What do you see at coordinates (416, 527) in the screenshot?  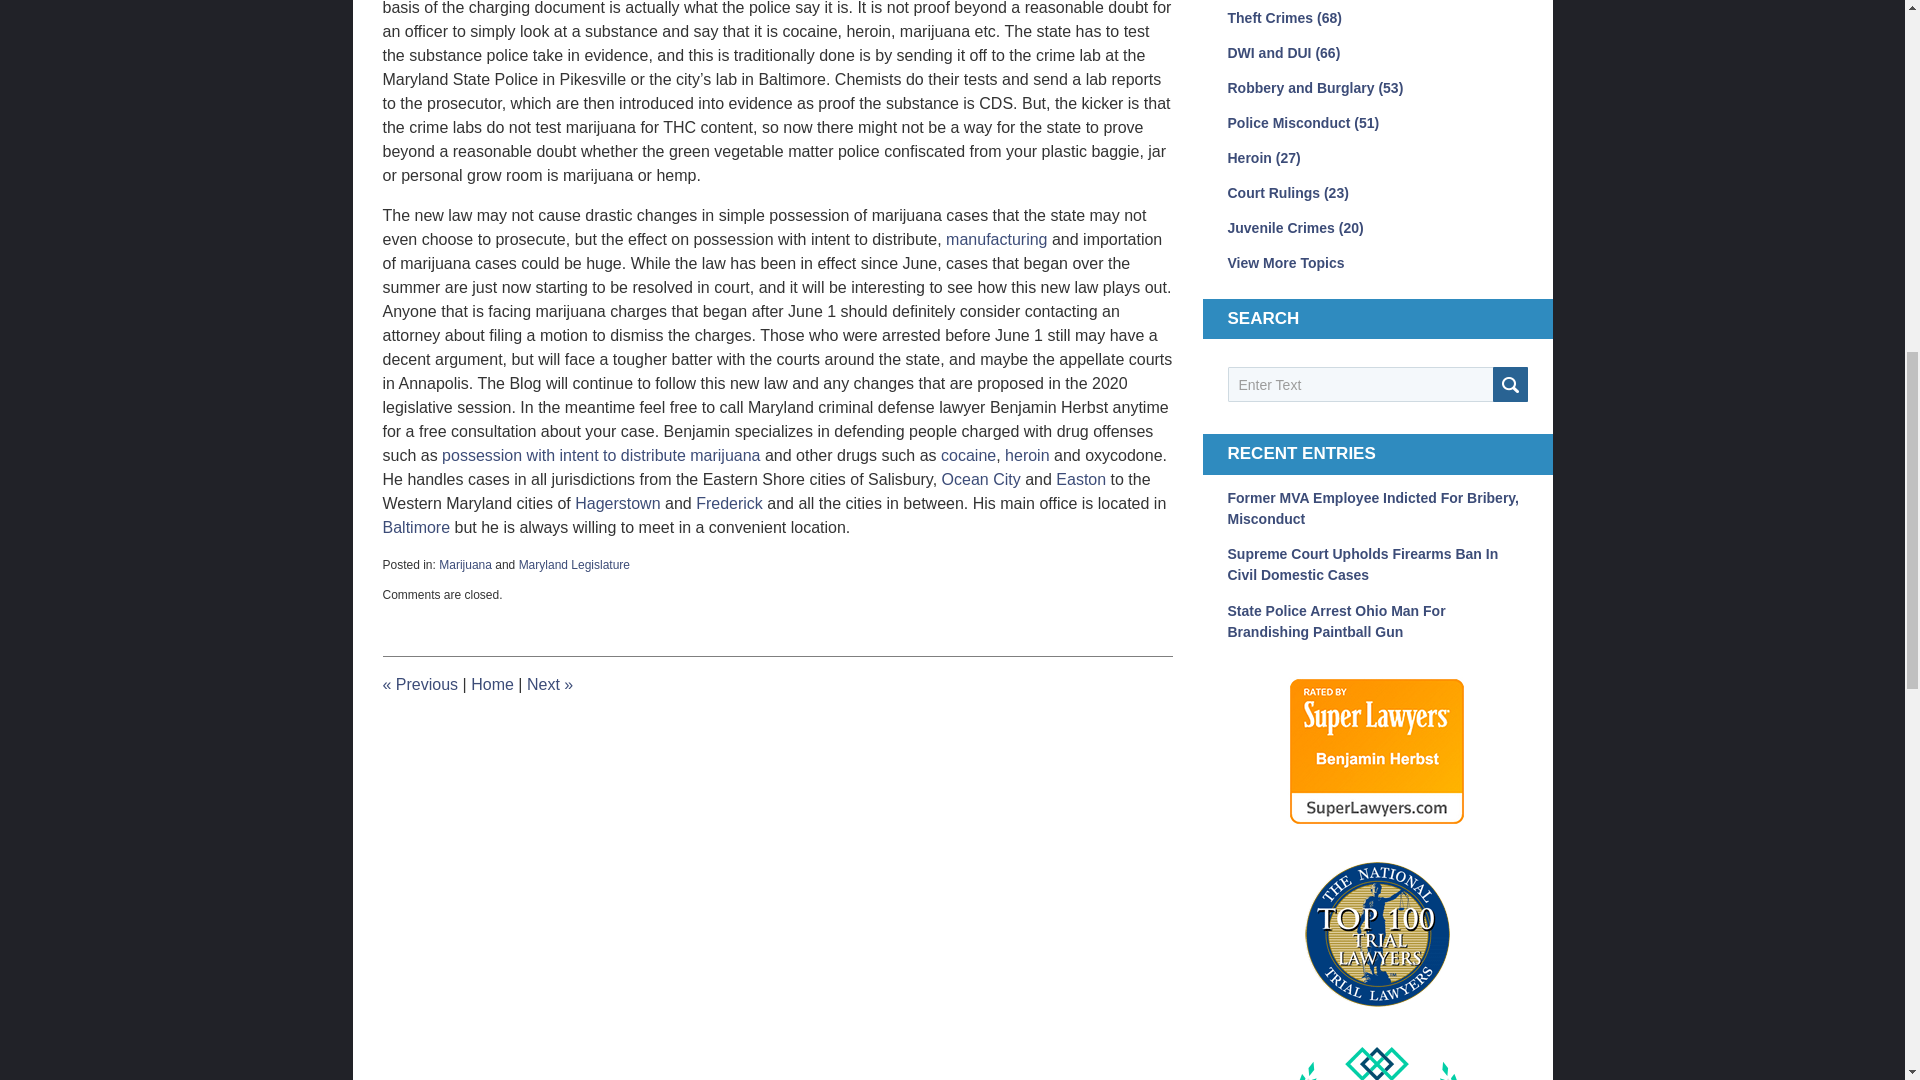 I see `Baltimore` at bounding box center [416, 527].